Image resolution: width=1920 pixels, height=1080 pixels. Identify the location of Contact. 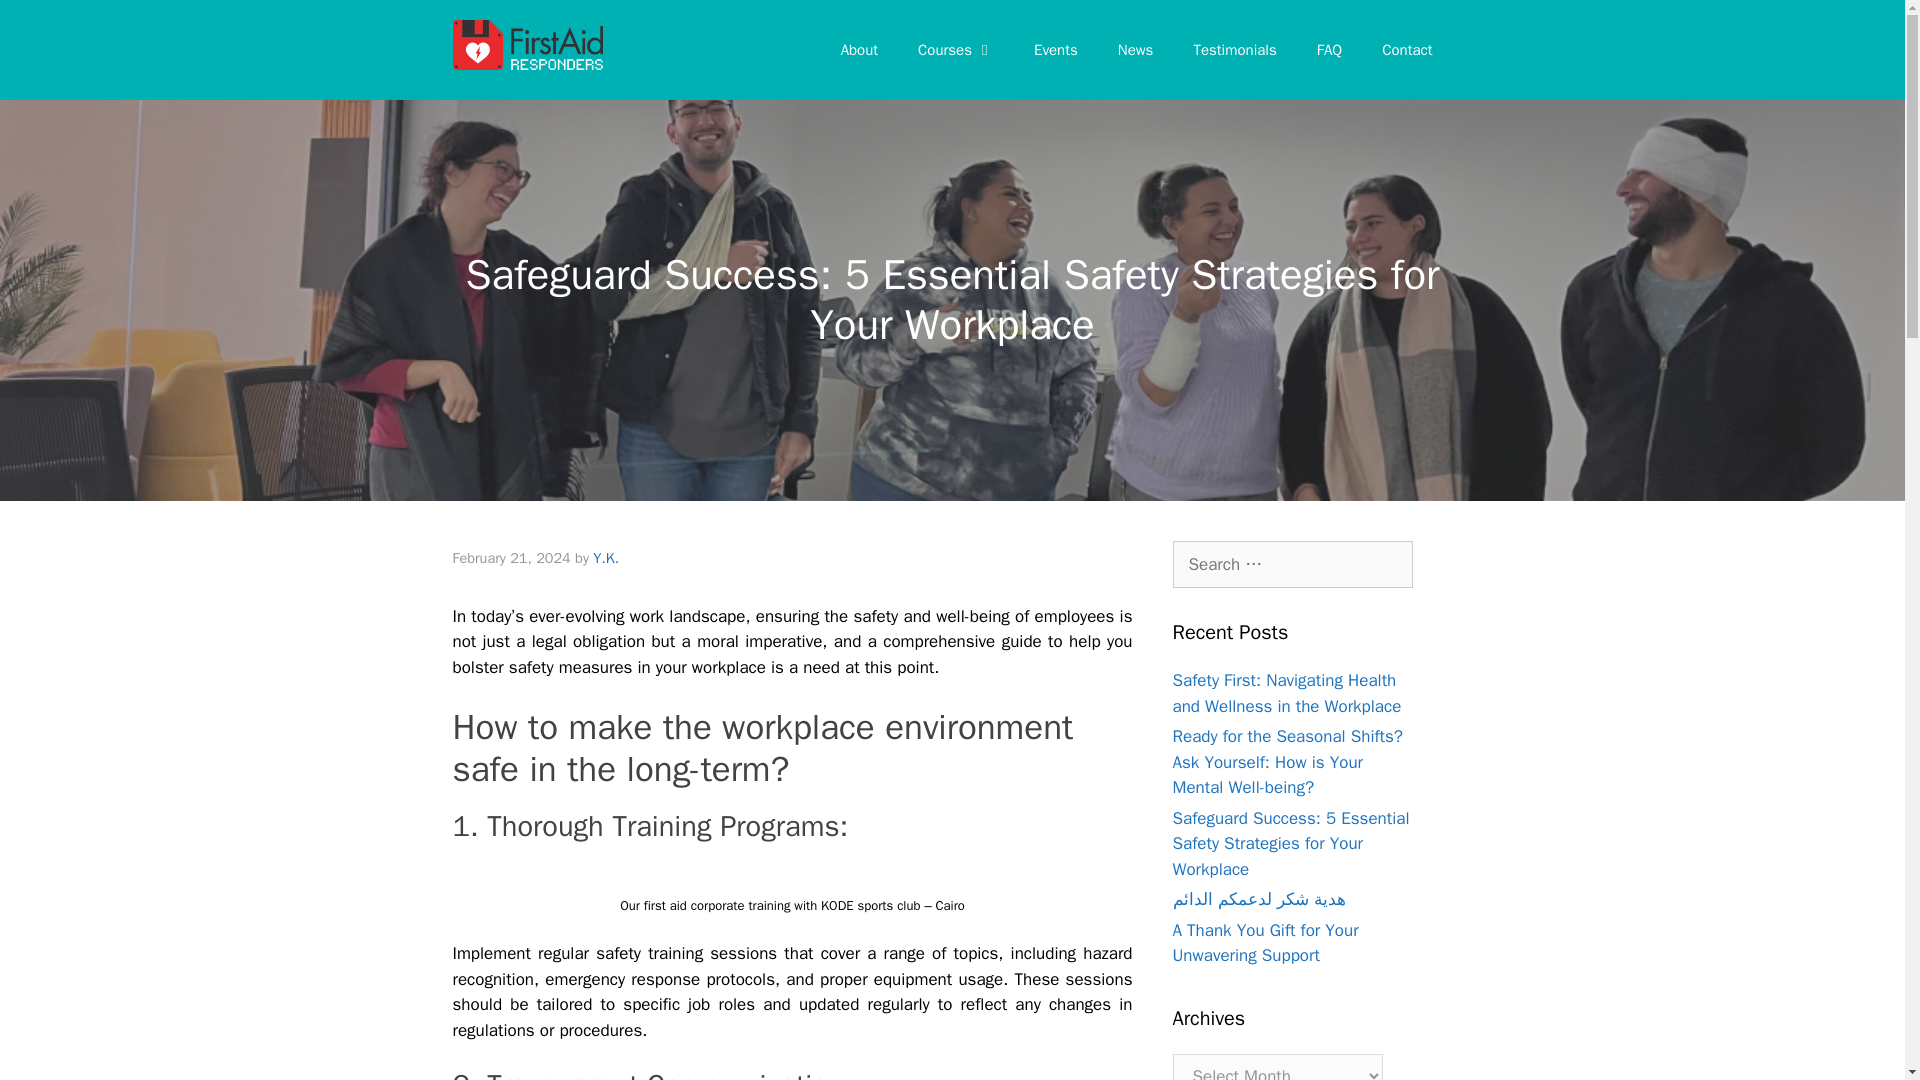
(1406, 50).